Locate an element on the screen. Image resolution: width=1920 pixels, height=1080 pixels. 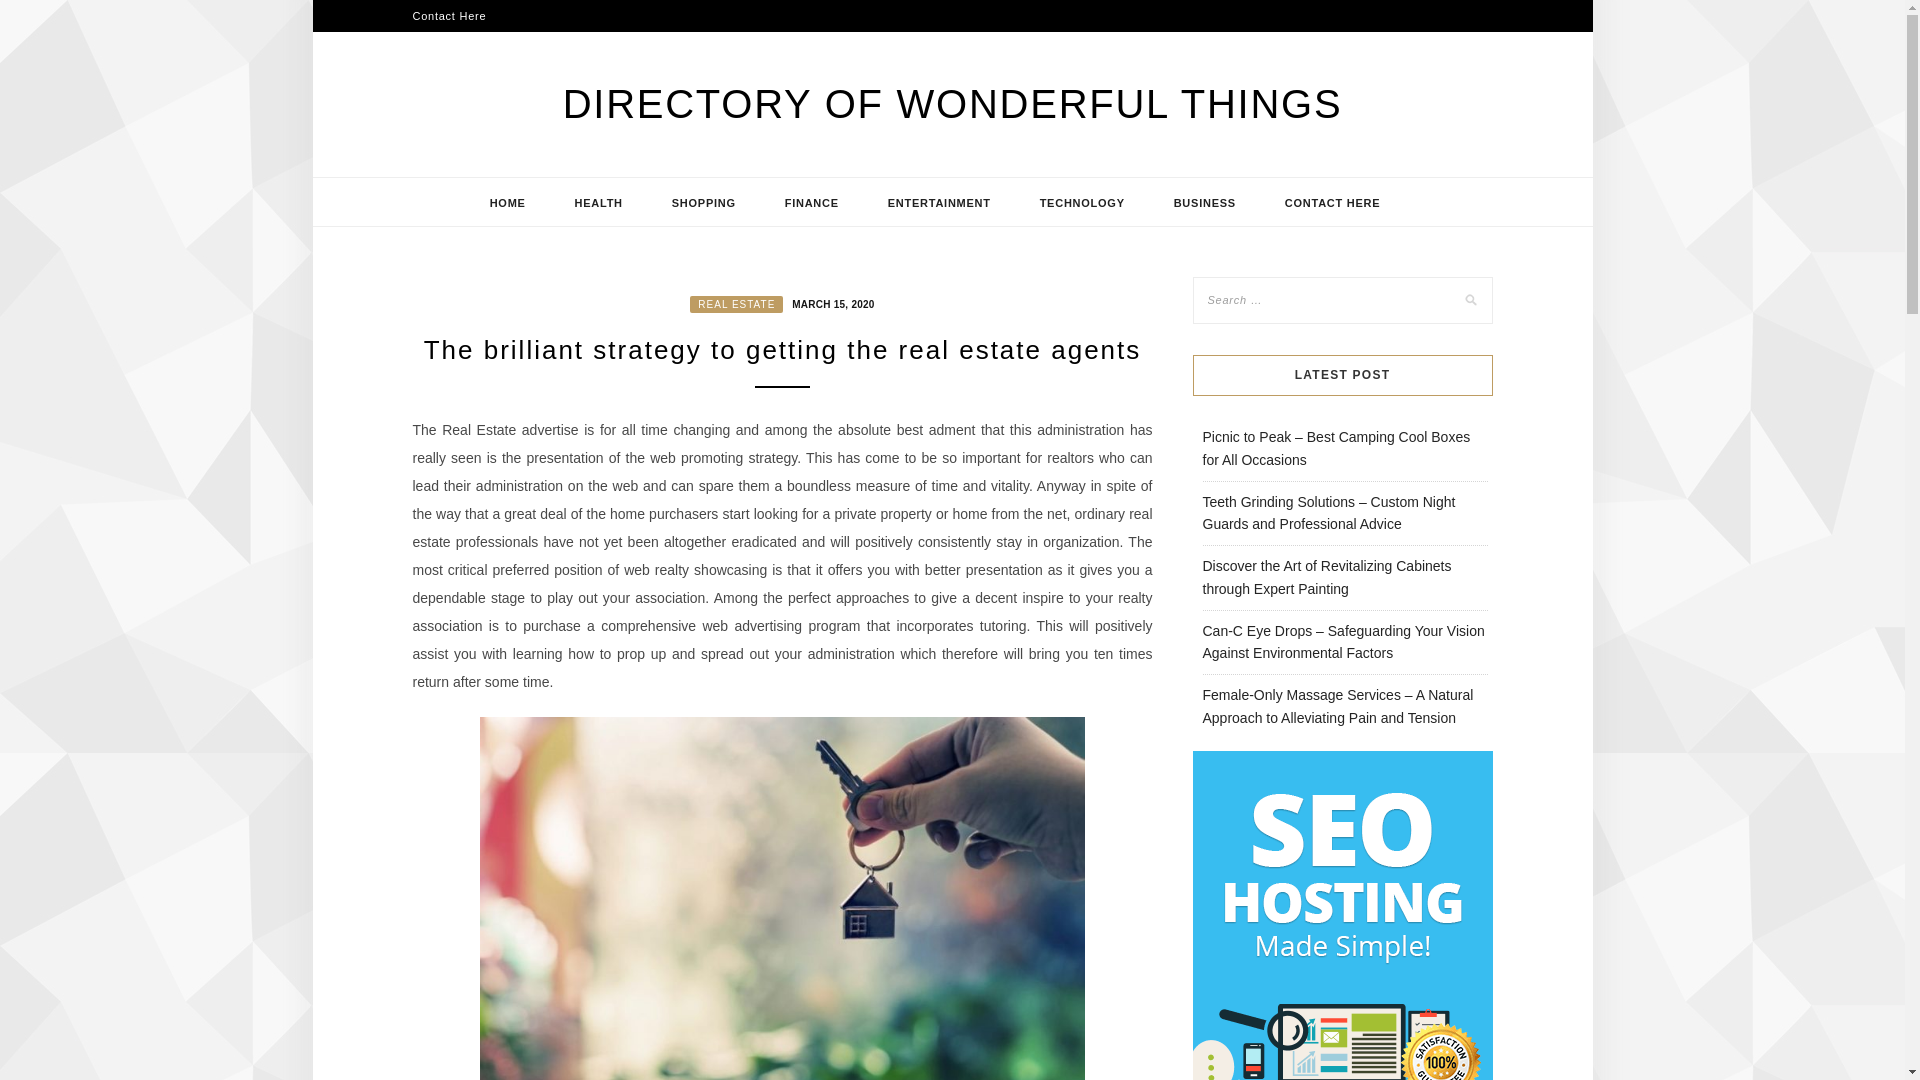
CONTACT HERE is located at coordinates (1333, 202).